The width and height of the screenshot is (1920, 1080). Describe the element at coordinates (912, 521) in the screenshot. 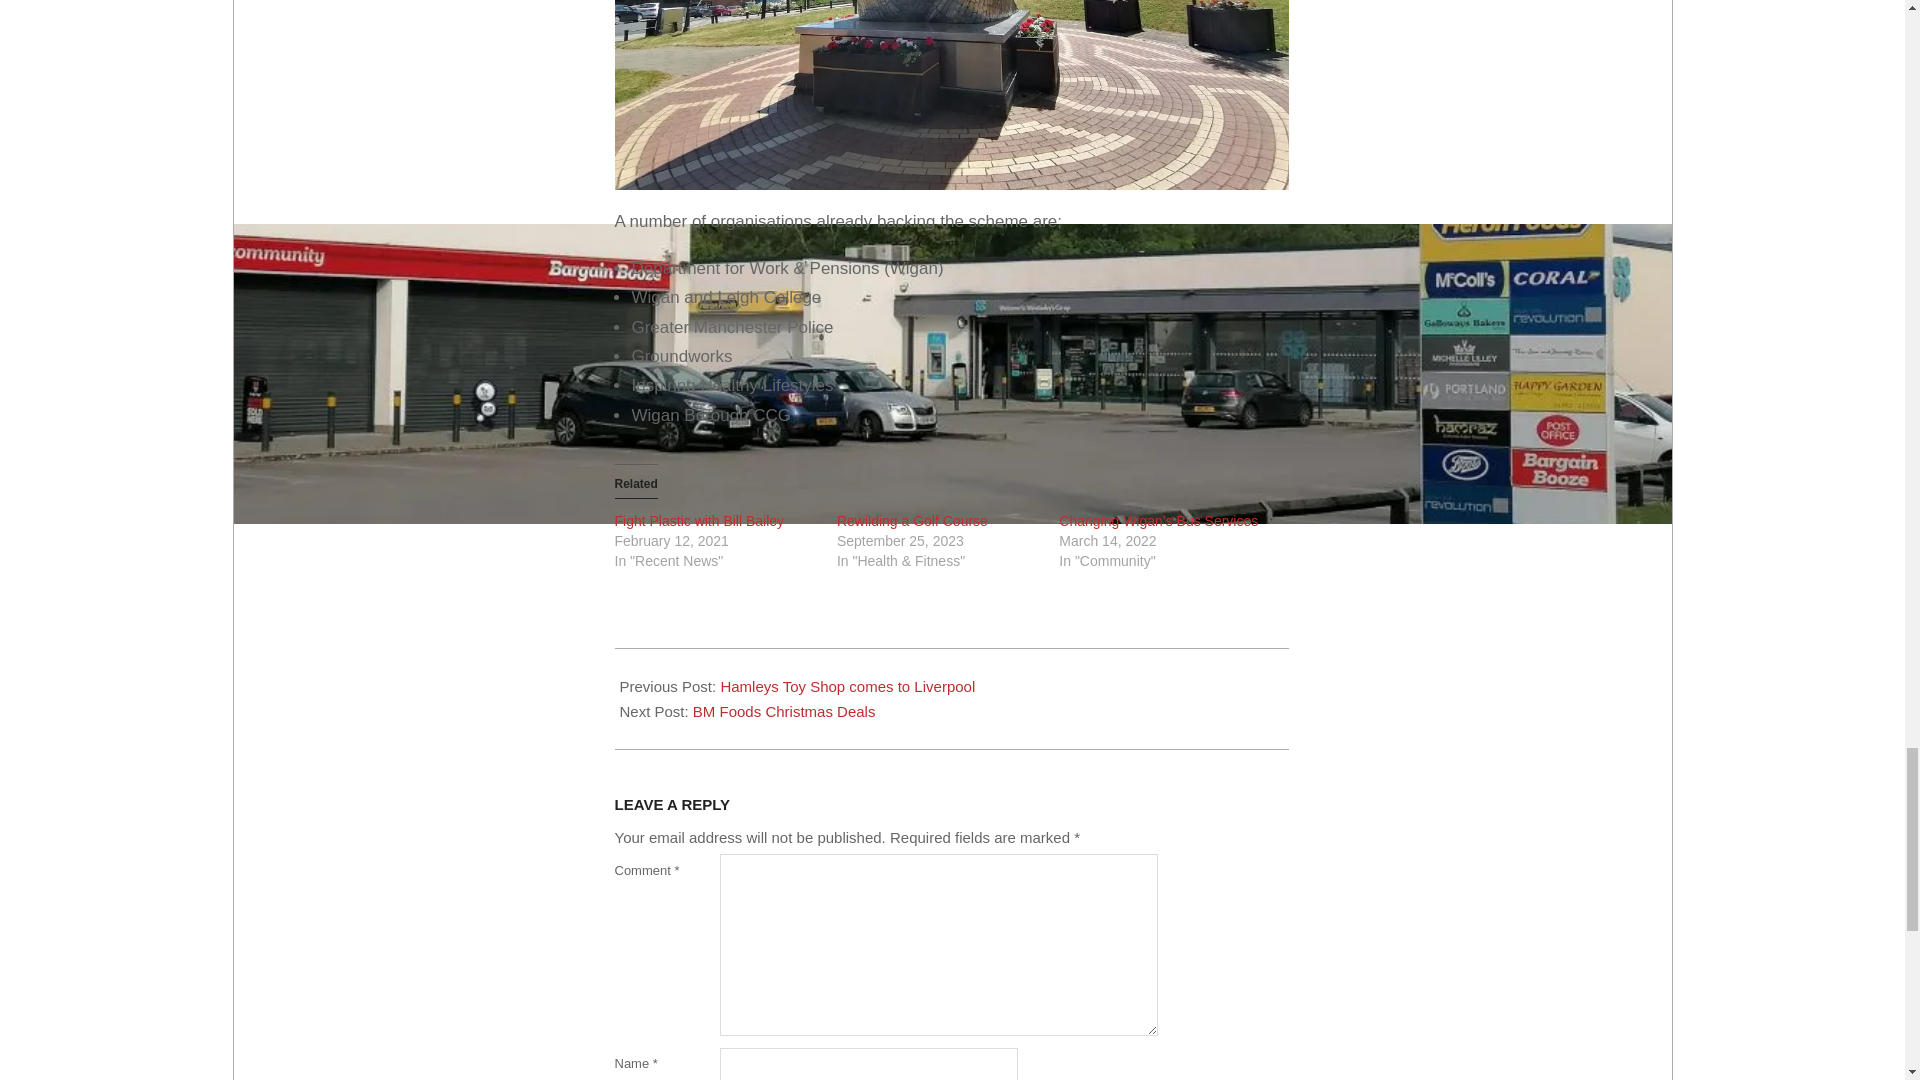

I see `Rewilding a Golf Course` at that location.